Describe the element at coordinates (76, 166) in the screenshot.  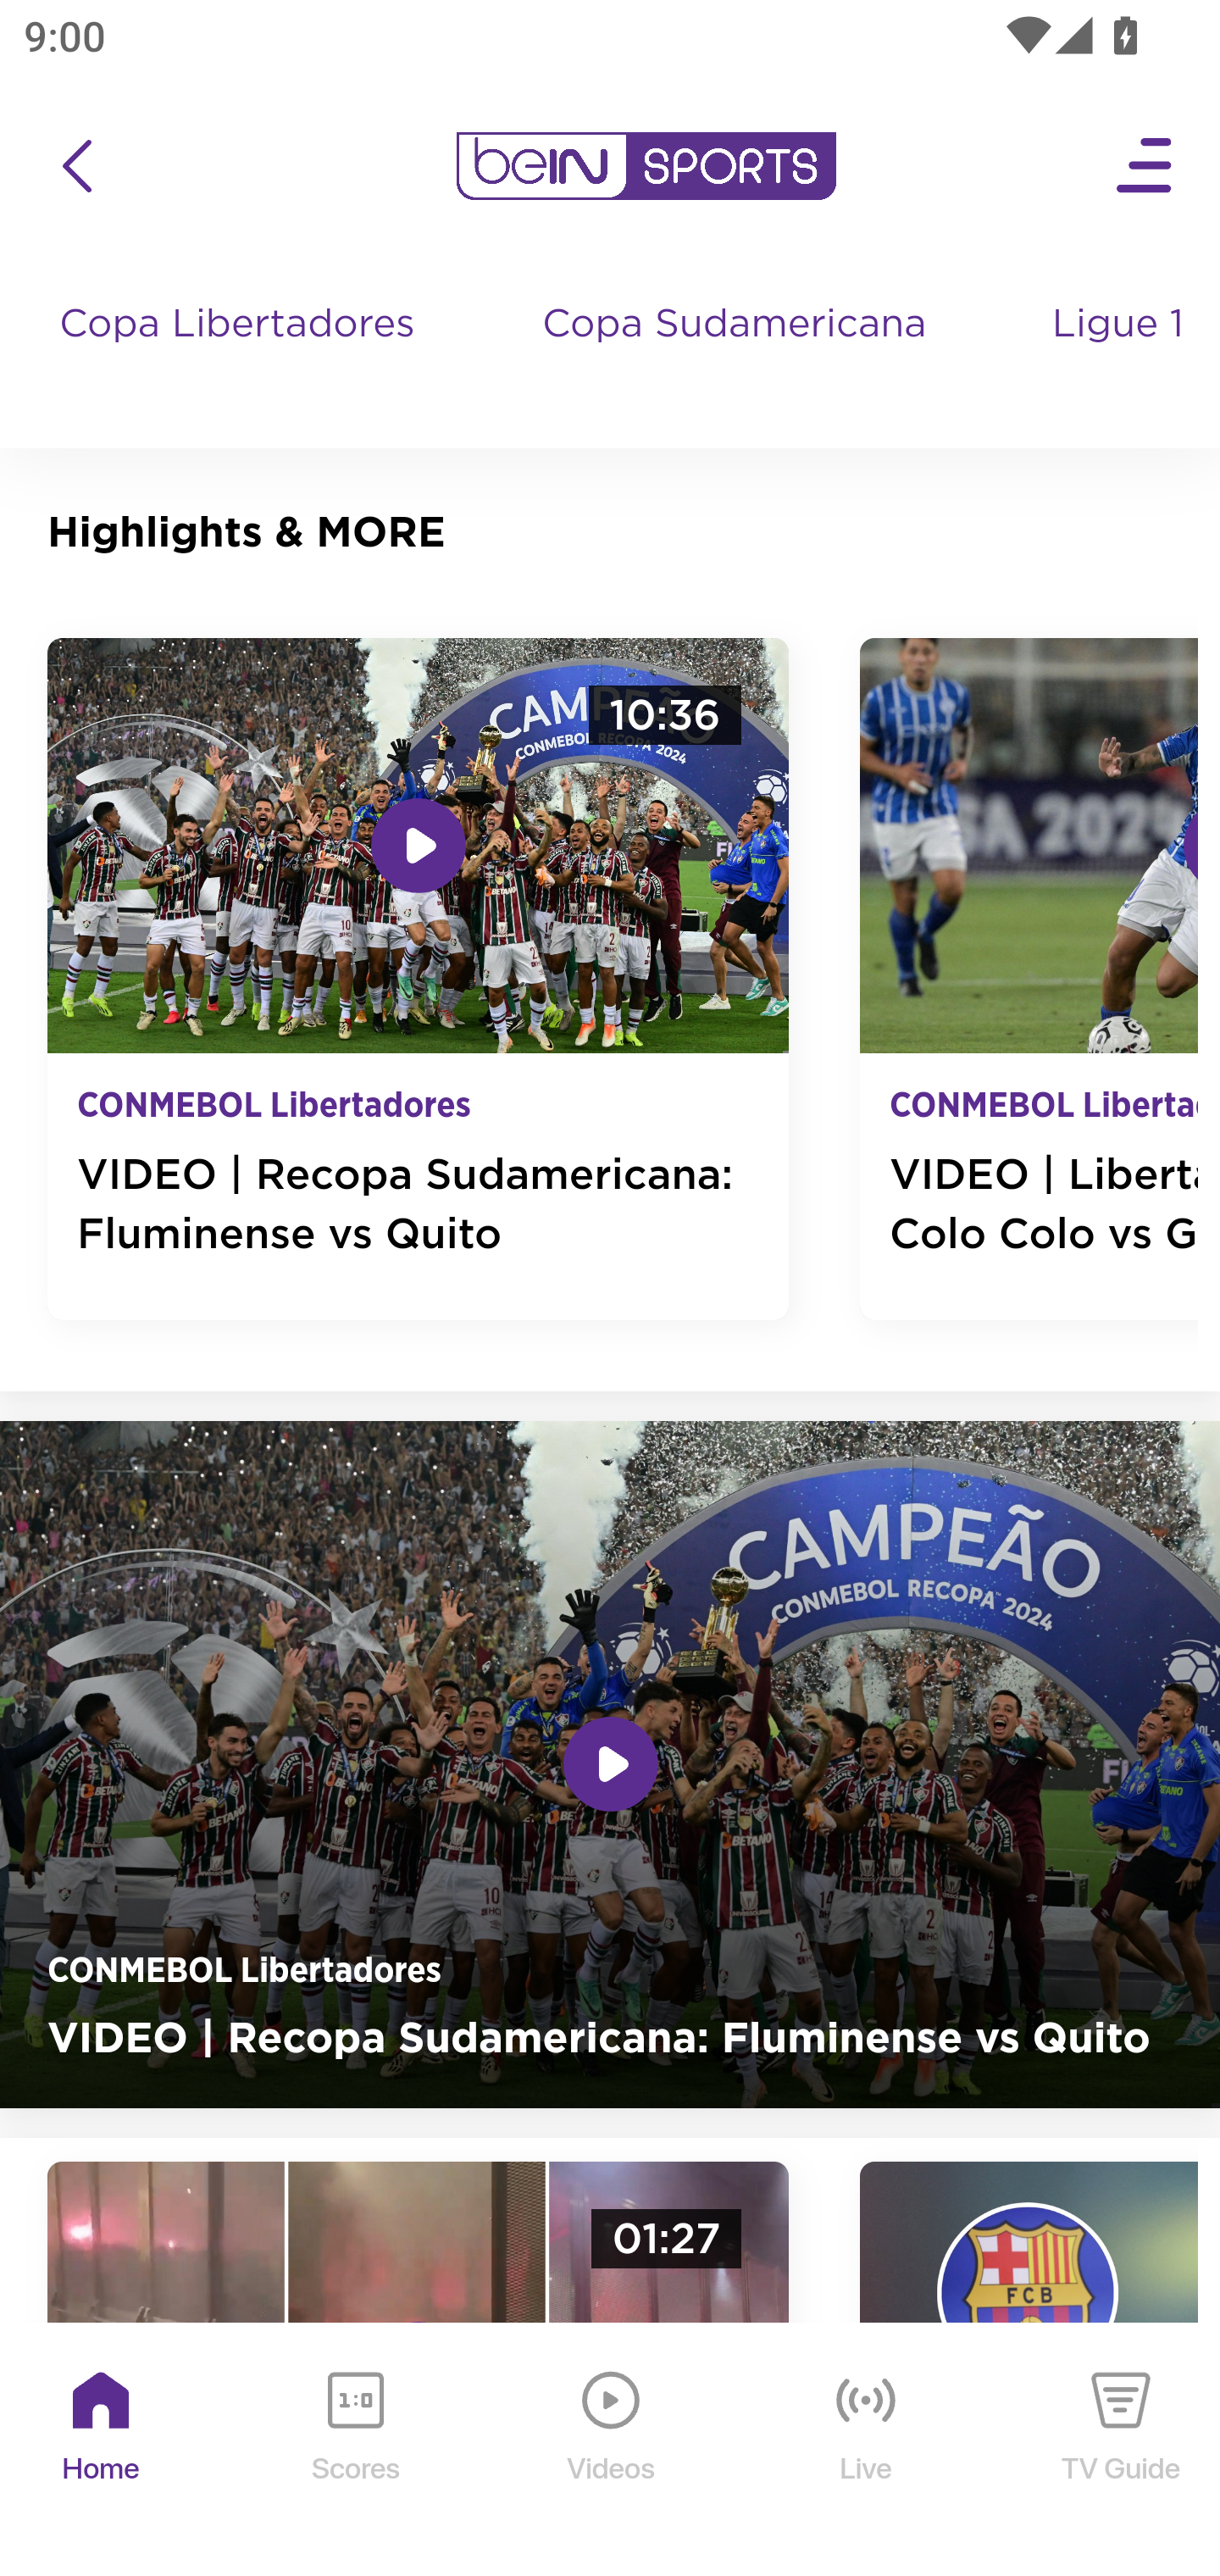
I see `icon back` at that location.